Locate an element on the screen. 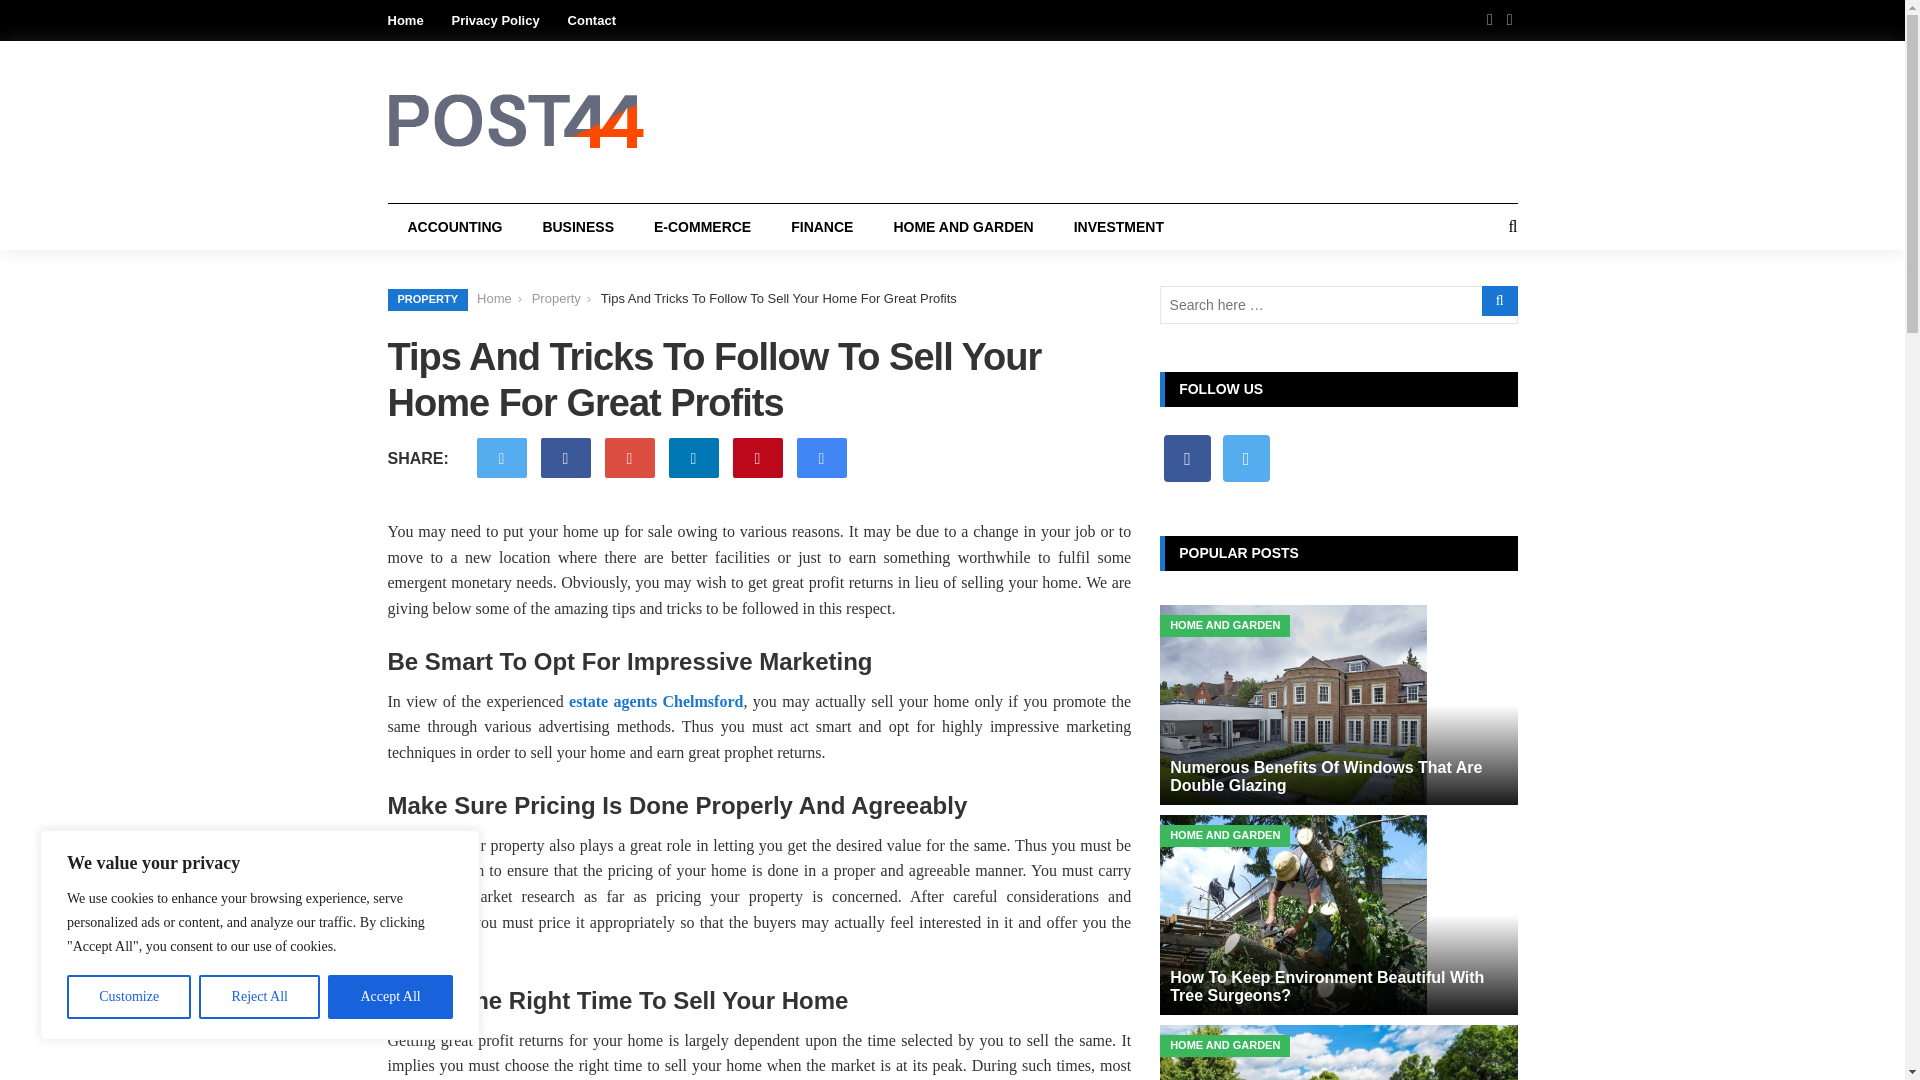  Privacy Policy is located at coordinates (495, 20).